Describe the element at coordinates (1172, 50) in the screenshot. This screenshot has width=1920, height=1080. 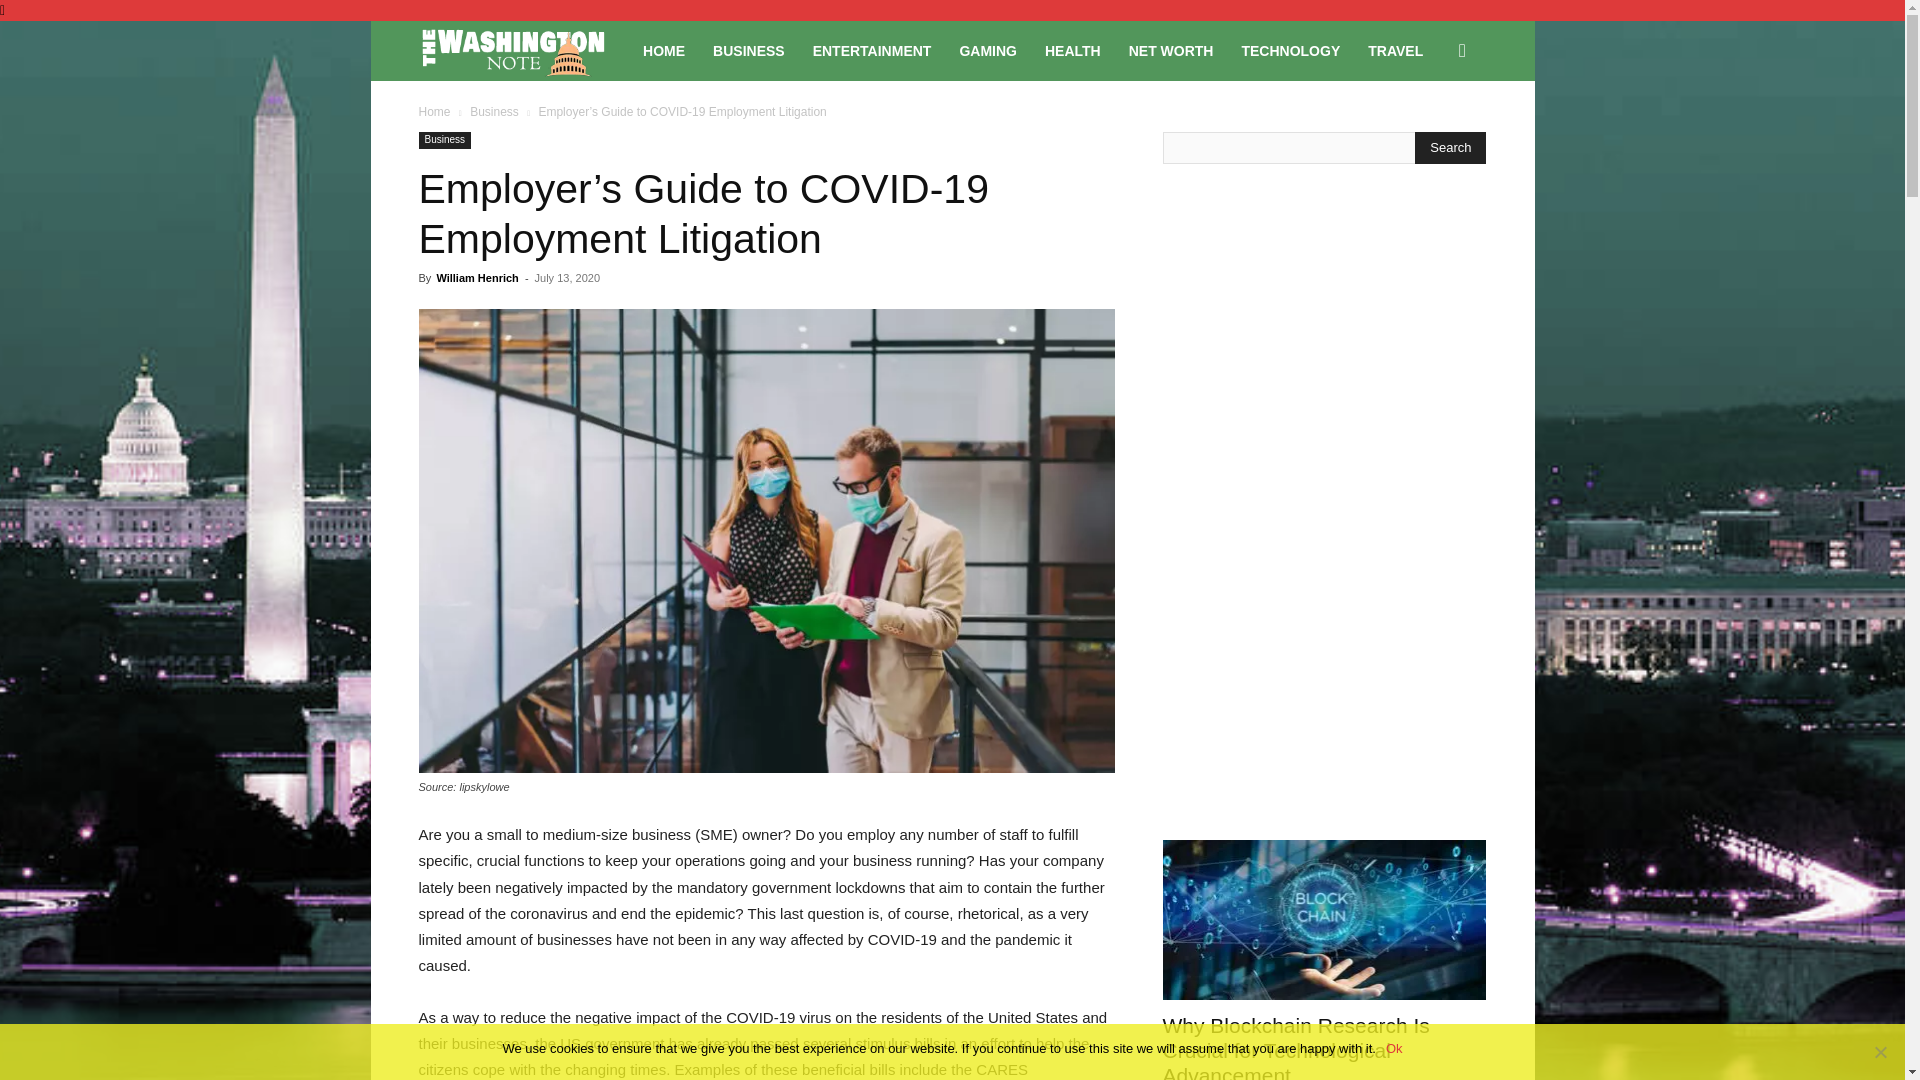
I see `NET WORTH` at that location.